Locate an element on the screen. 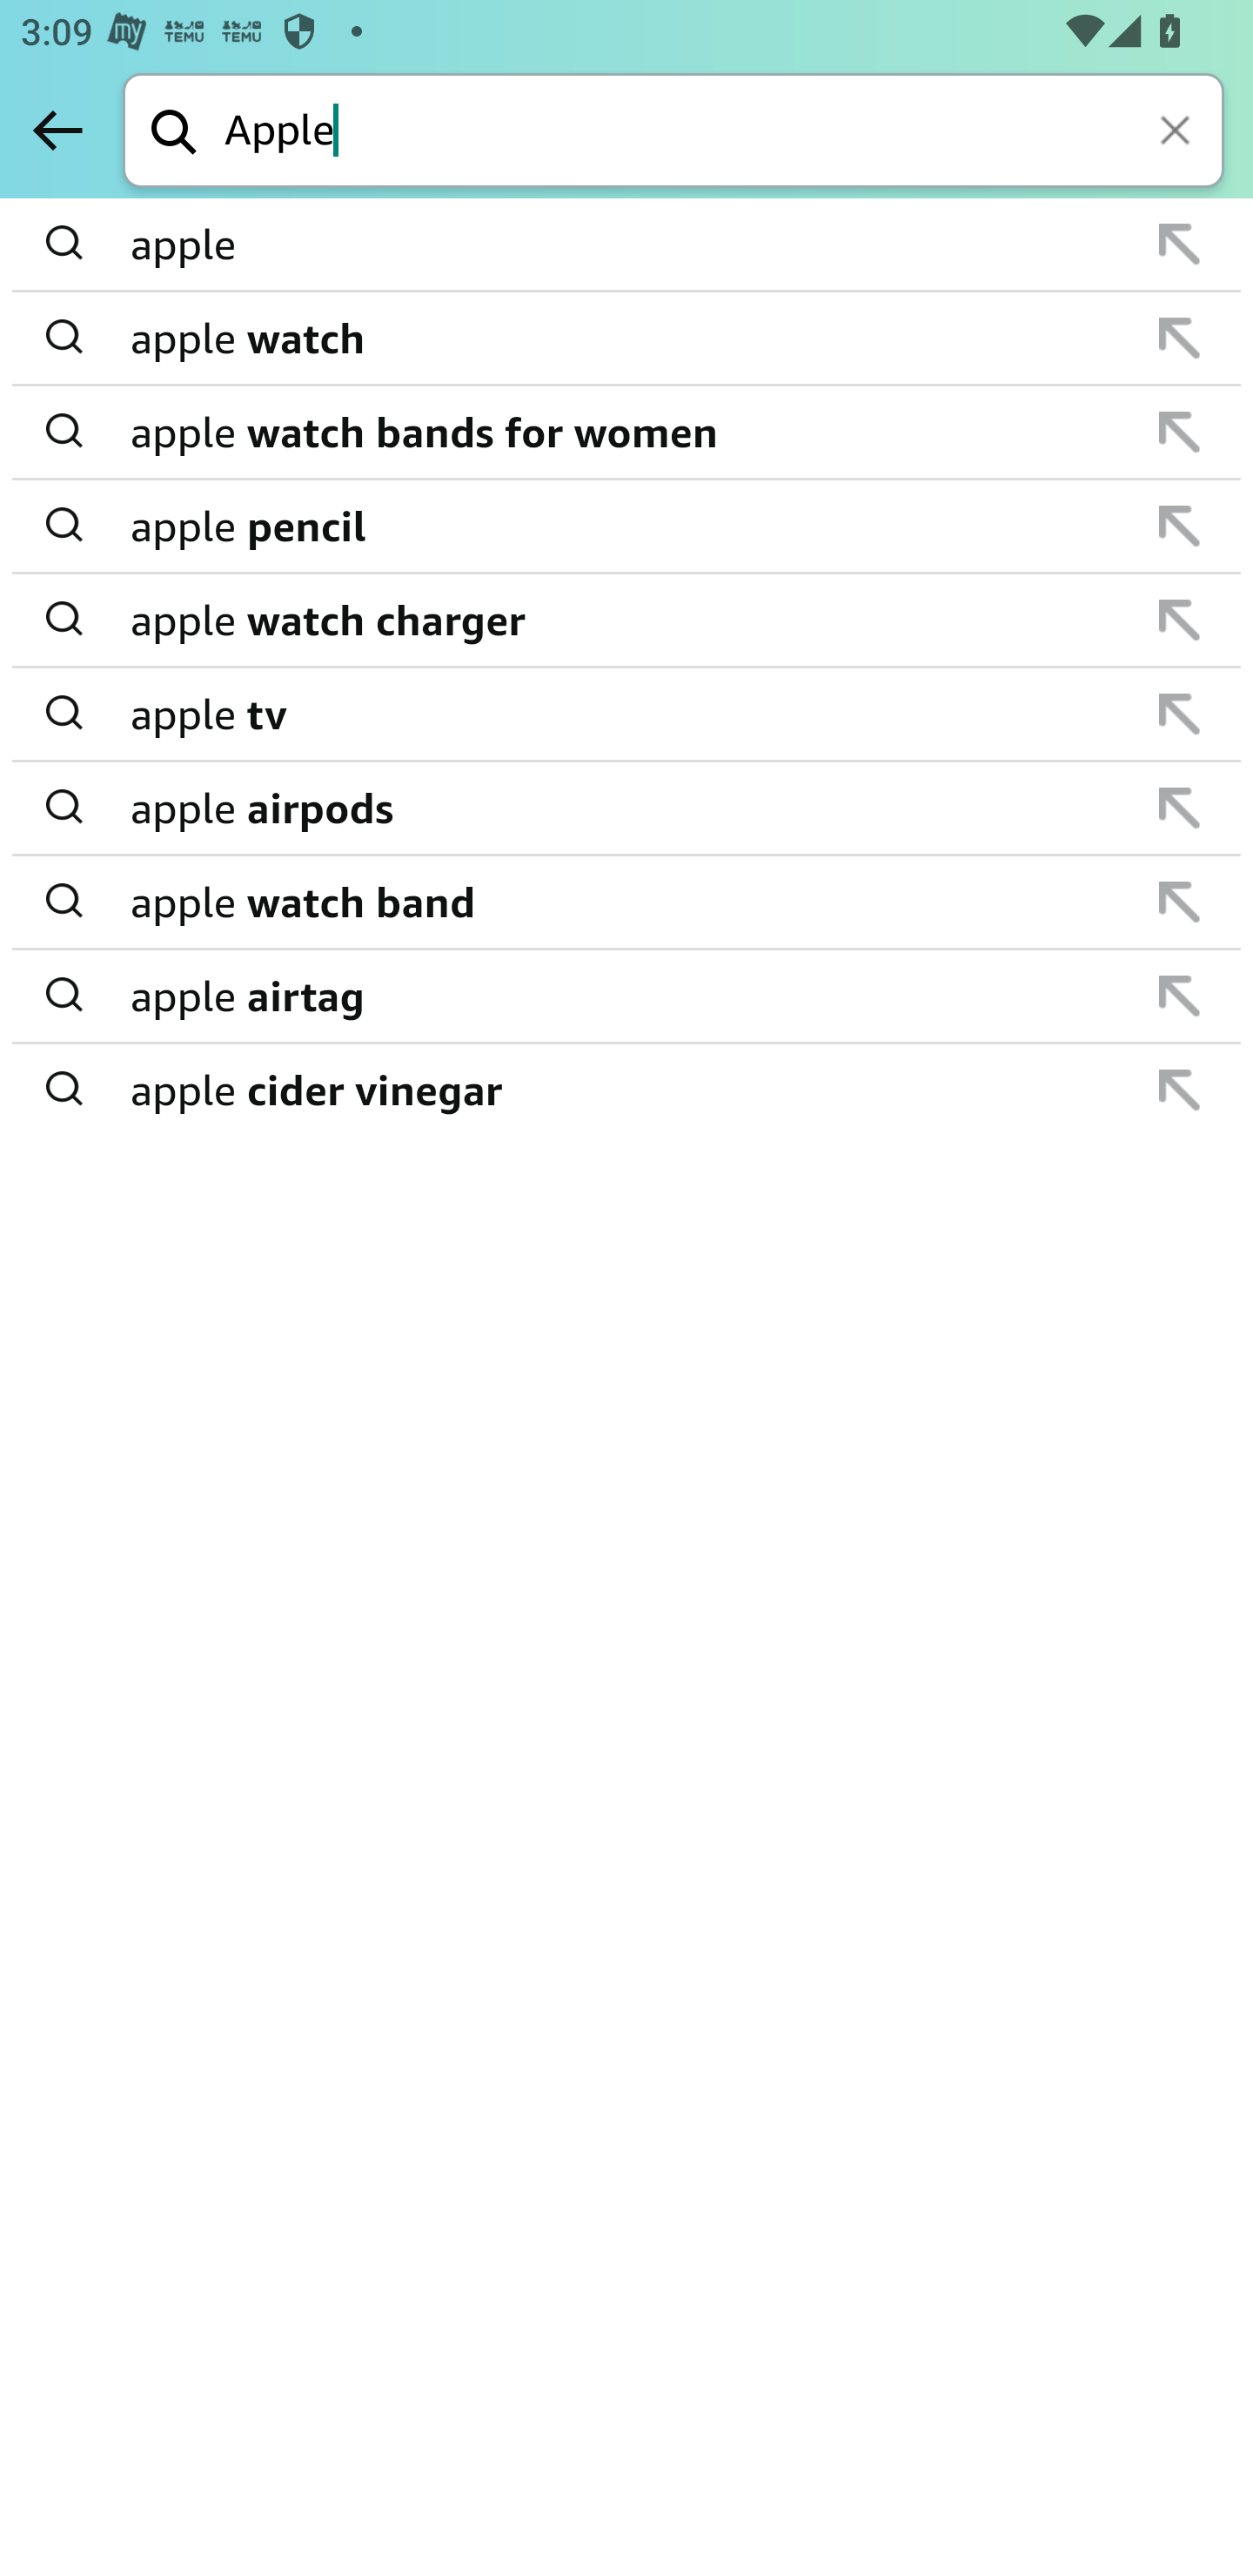  append suggestion is located at coordinates (1180, 902).